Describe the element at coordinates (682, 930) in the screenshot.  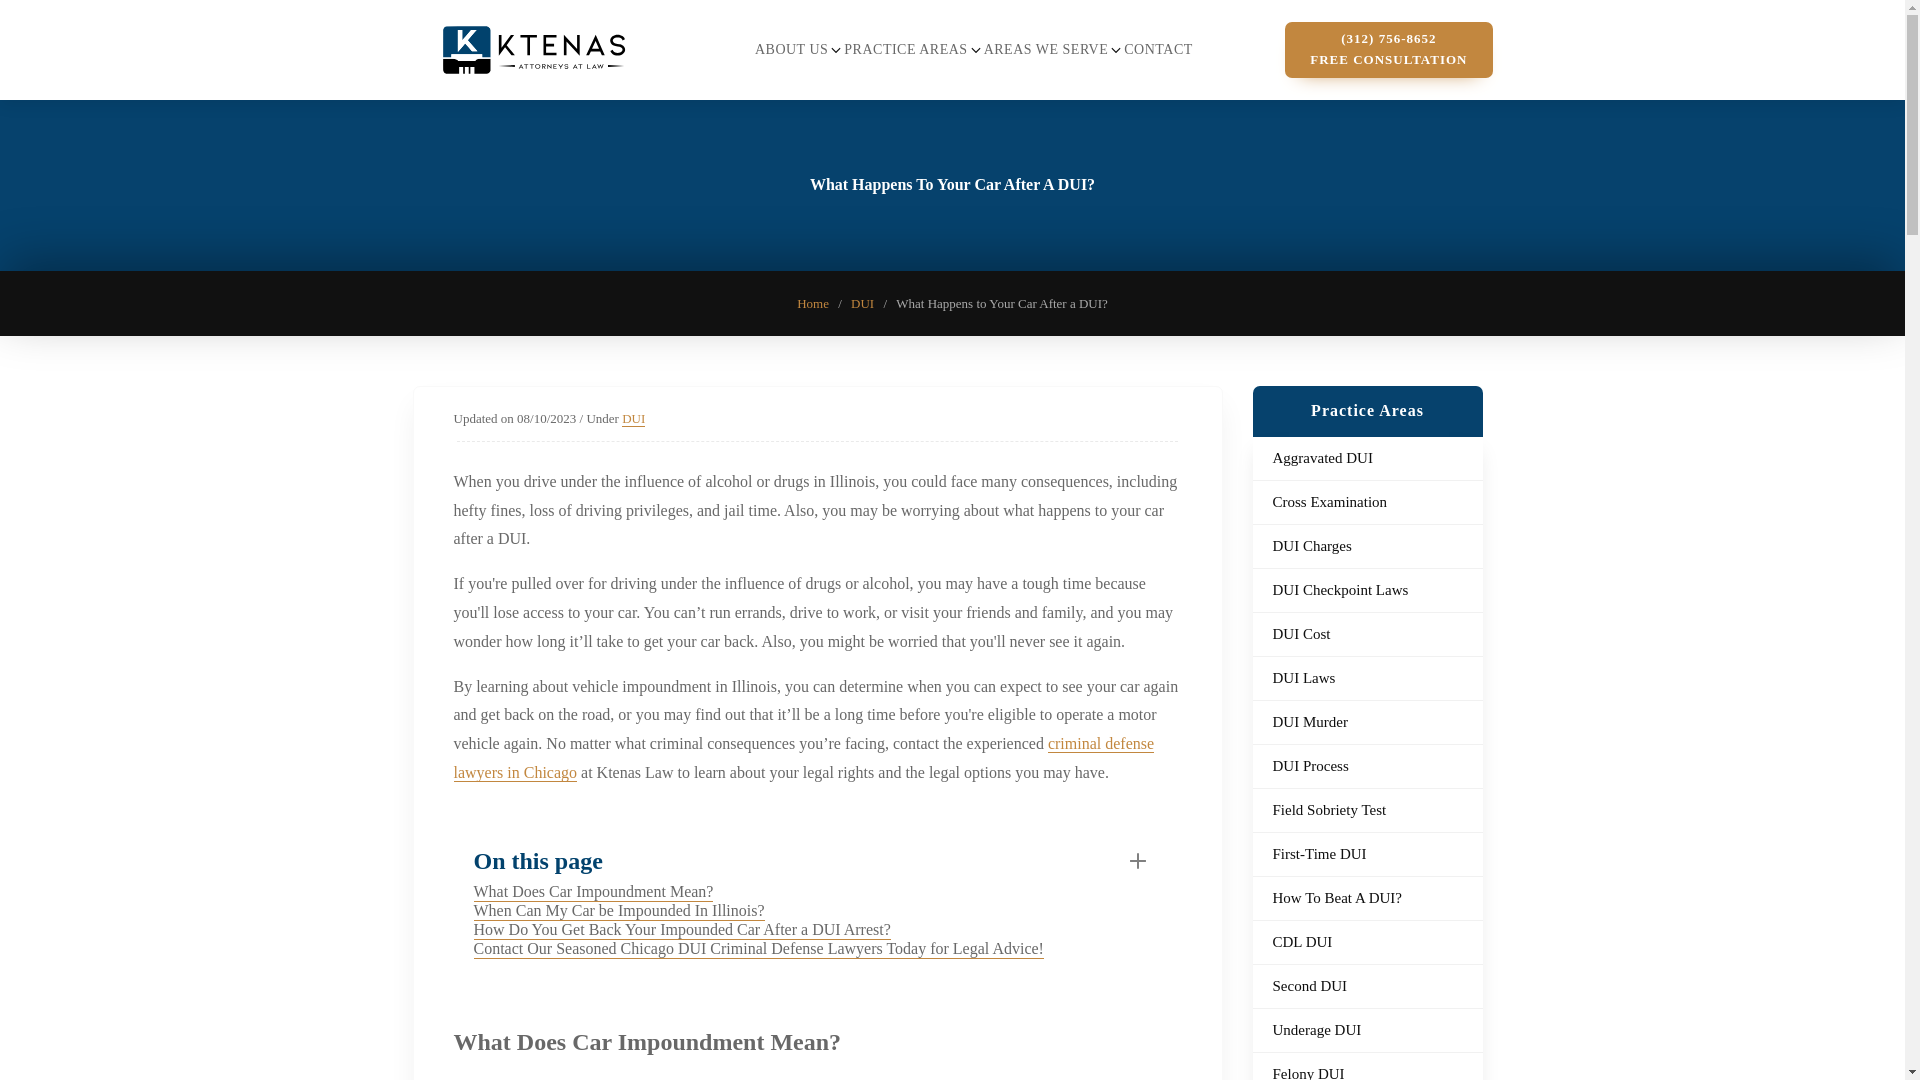
I see `How Do You Get Back Your Impounded Car After a DUI Arrest?` at that location.